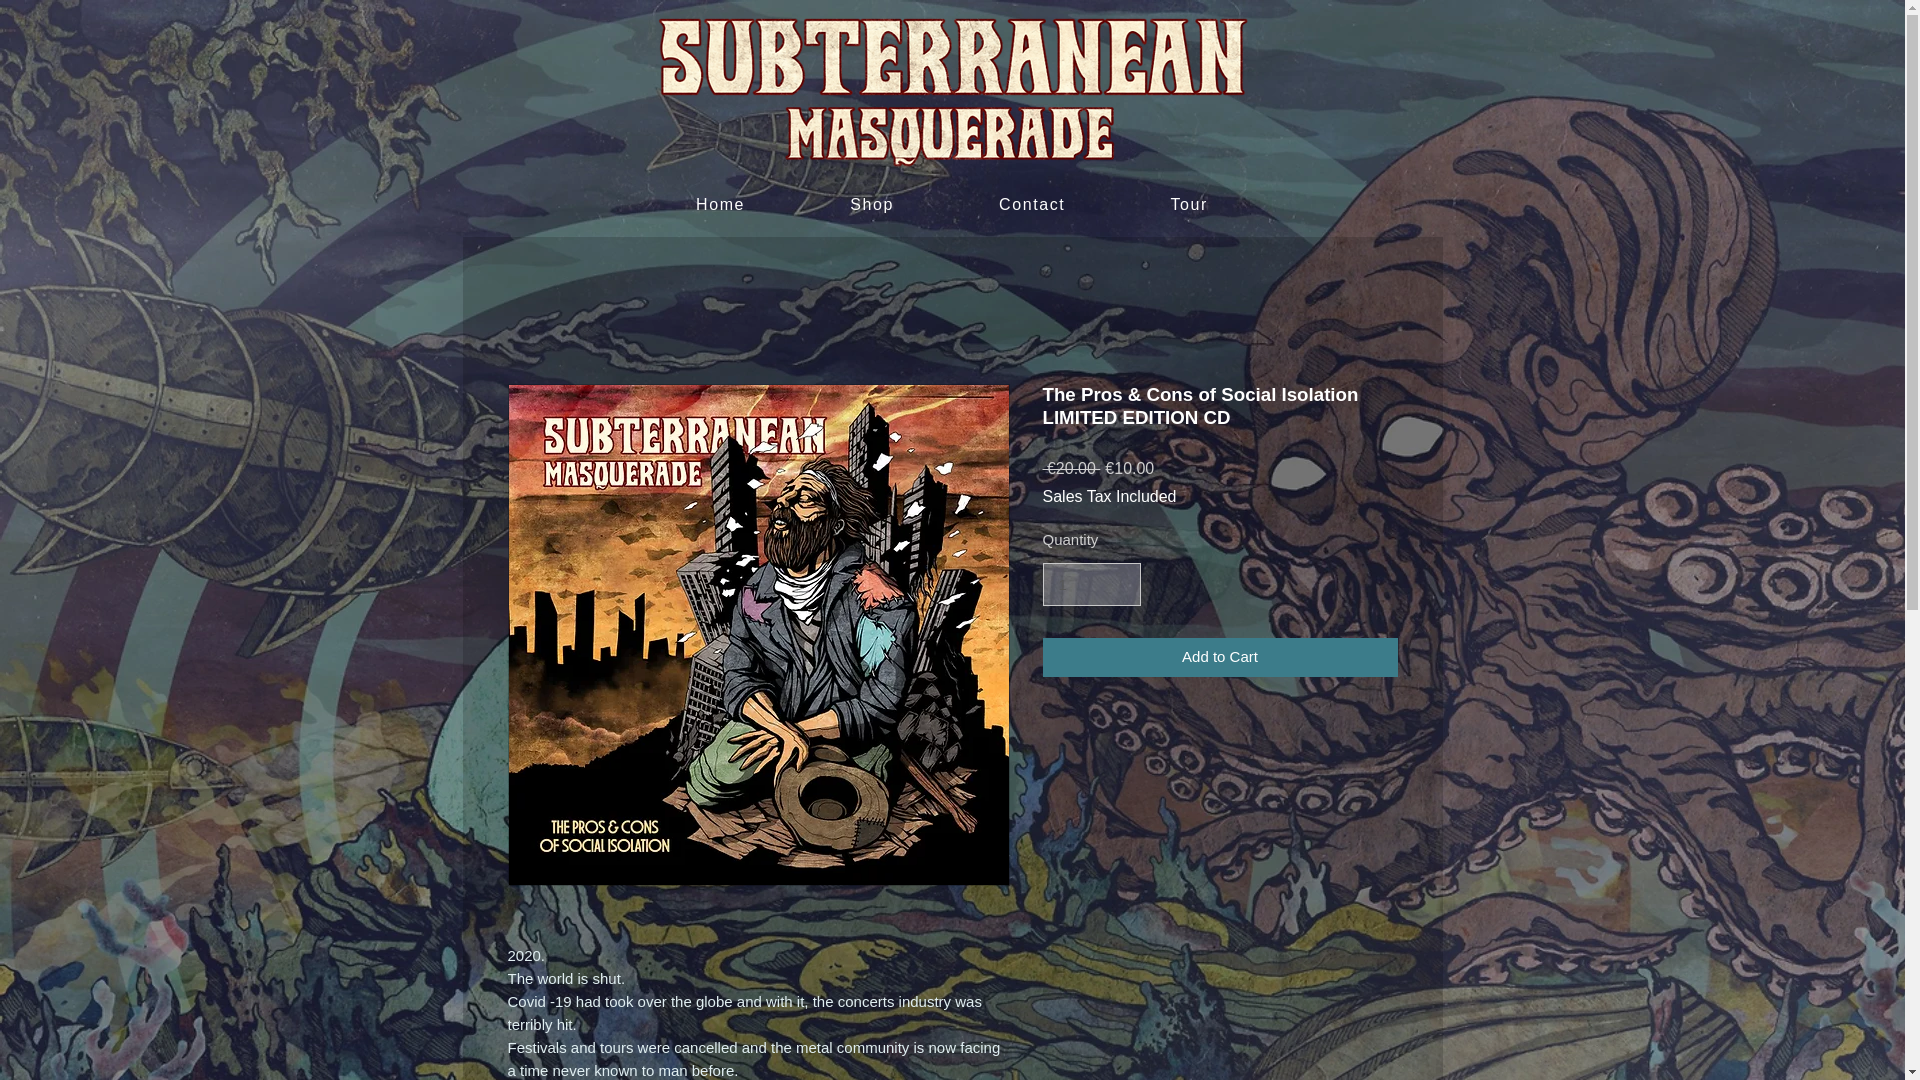 The width and height of the screenshot is (1920, 1080). Describe the element at coordinates (1091, 584) in the screenshot. I see `1` at that location.